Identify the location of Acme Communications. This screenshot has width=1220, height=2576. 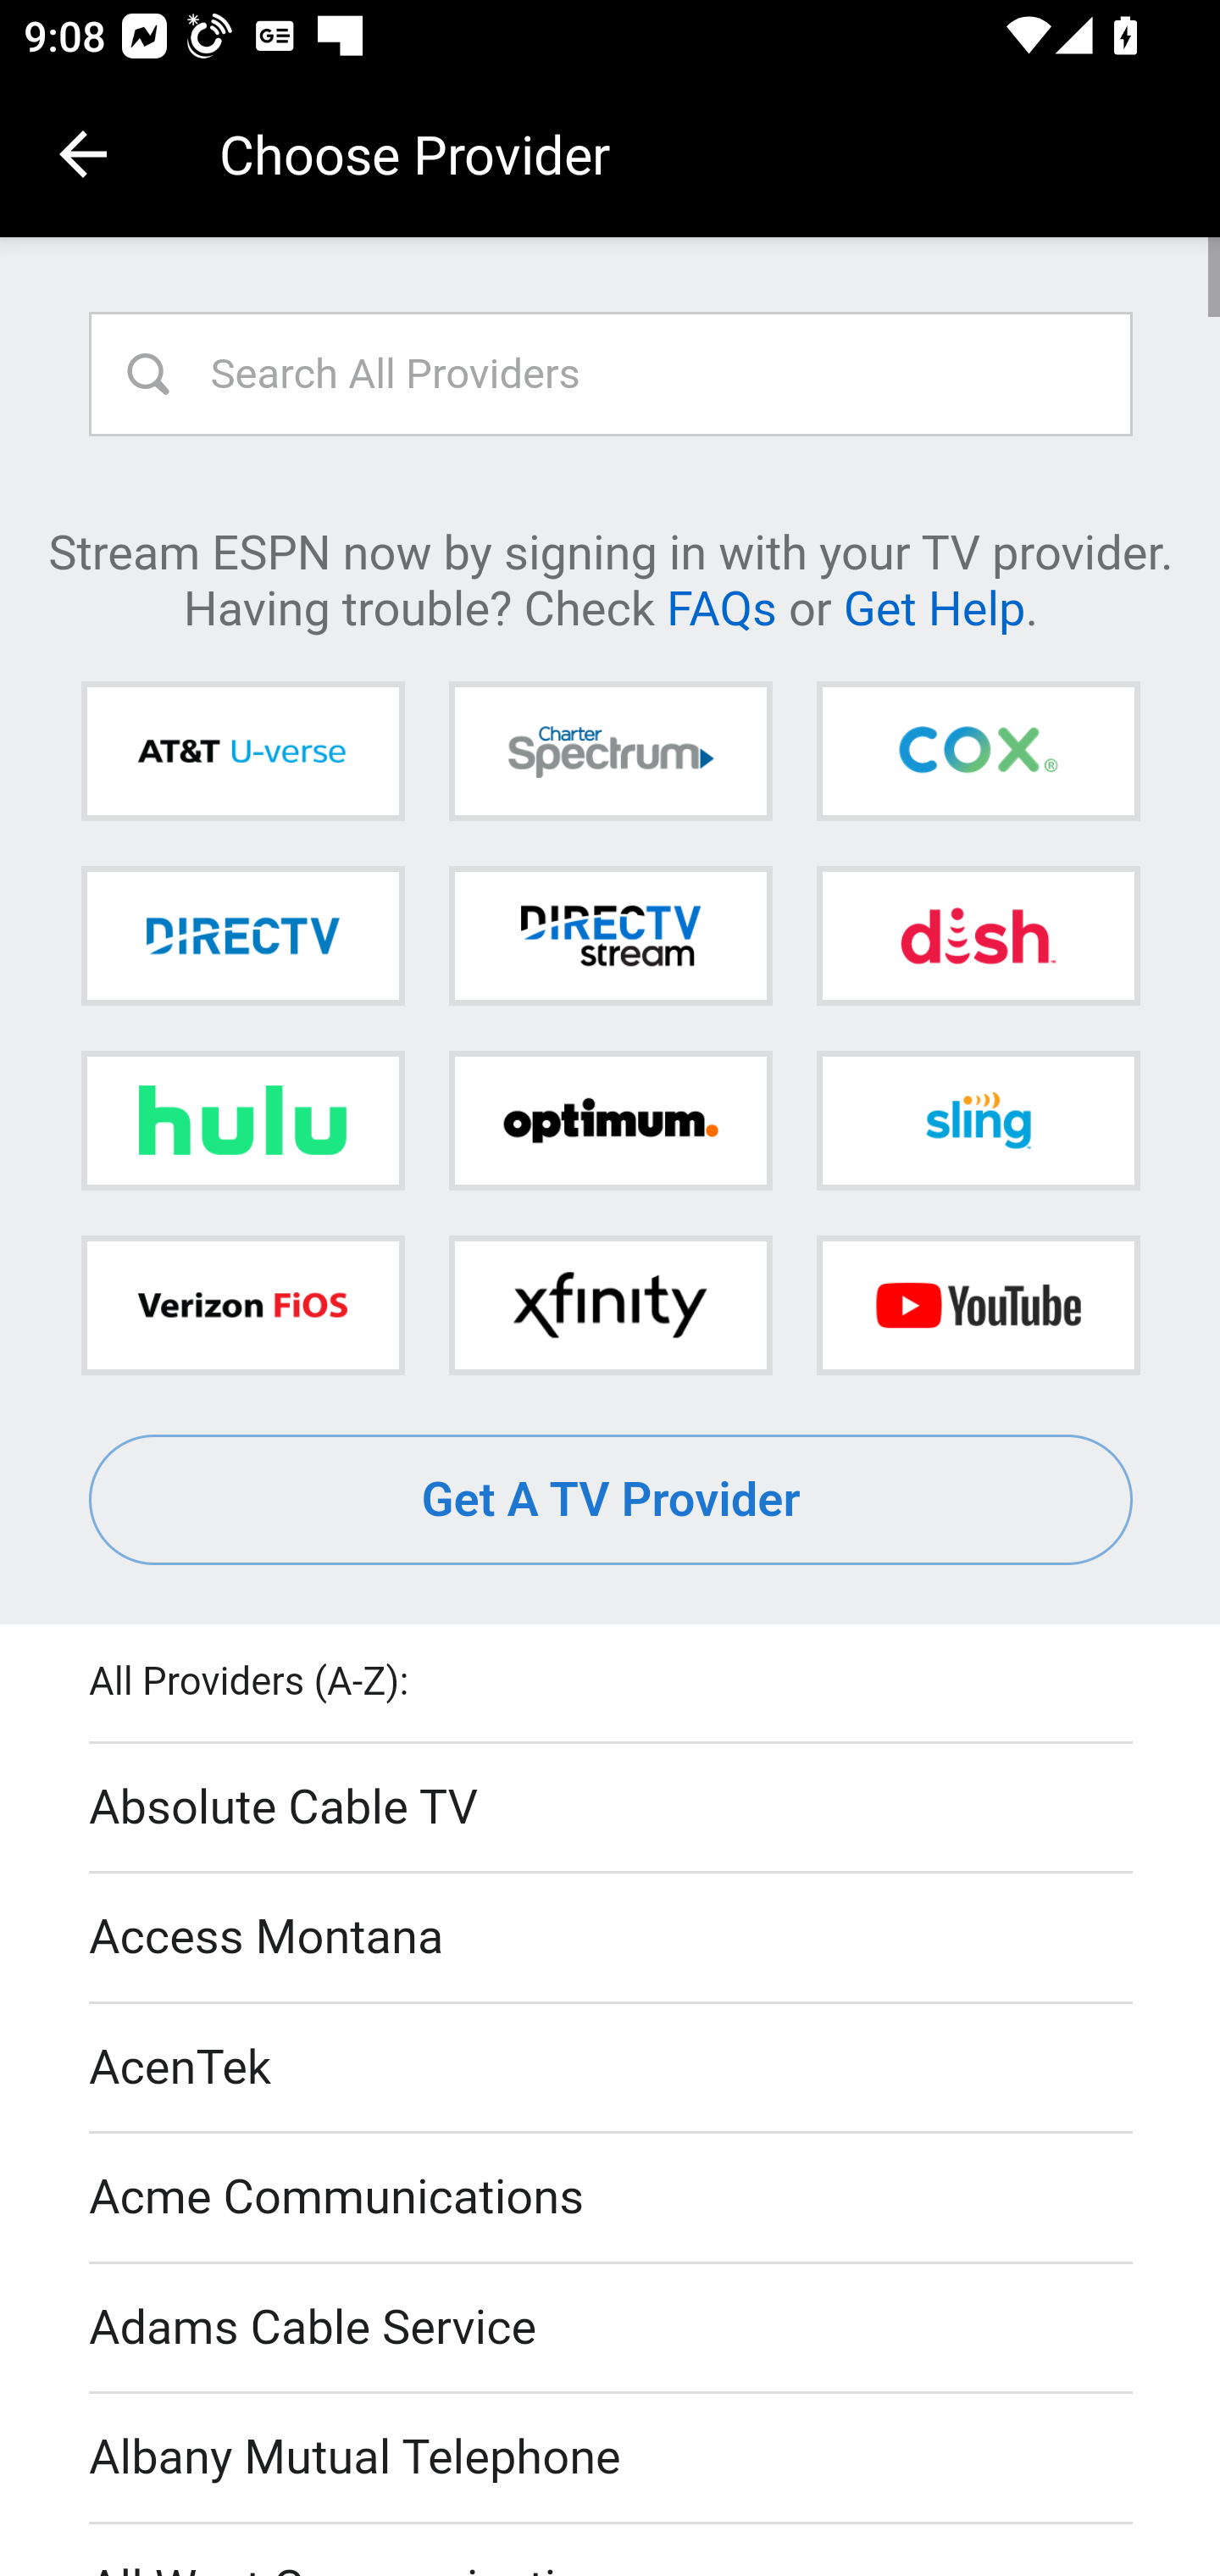
(612, 2200).